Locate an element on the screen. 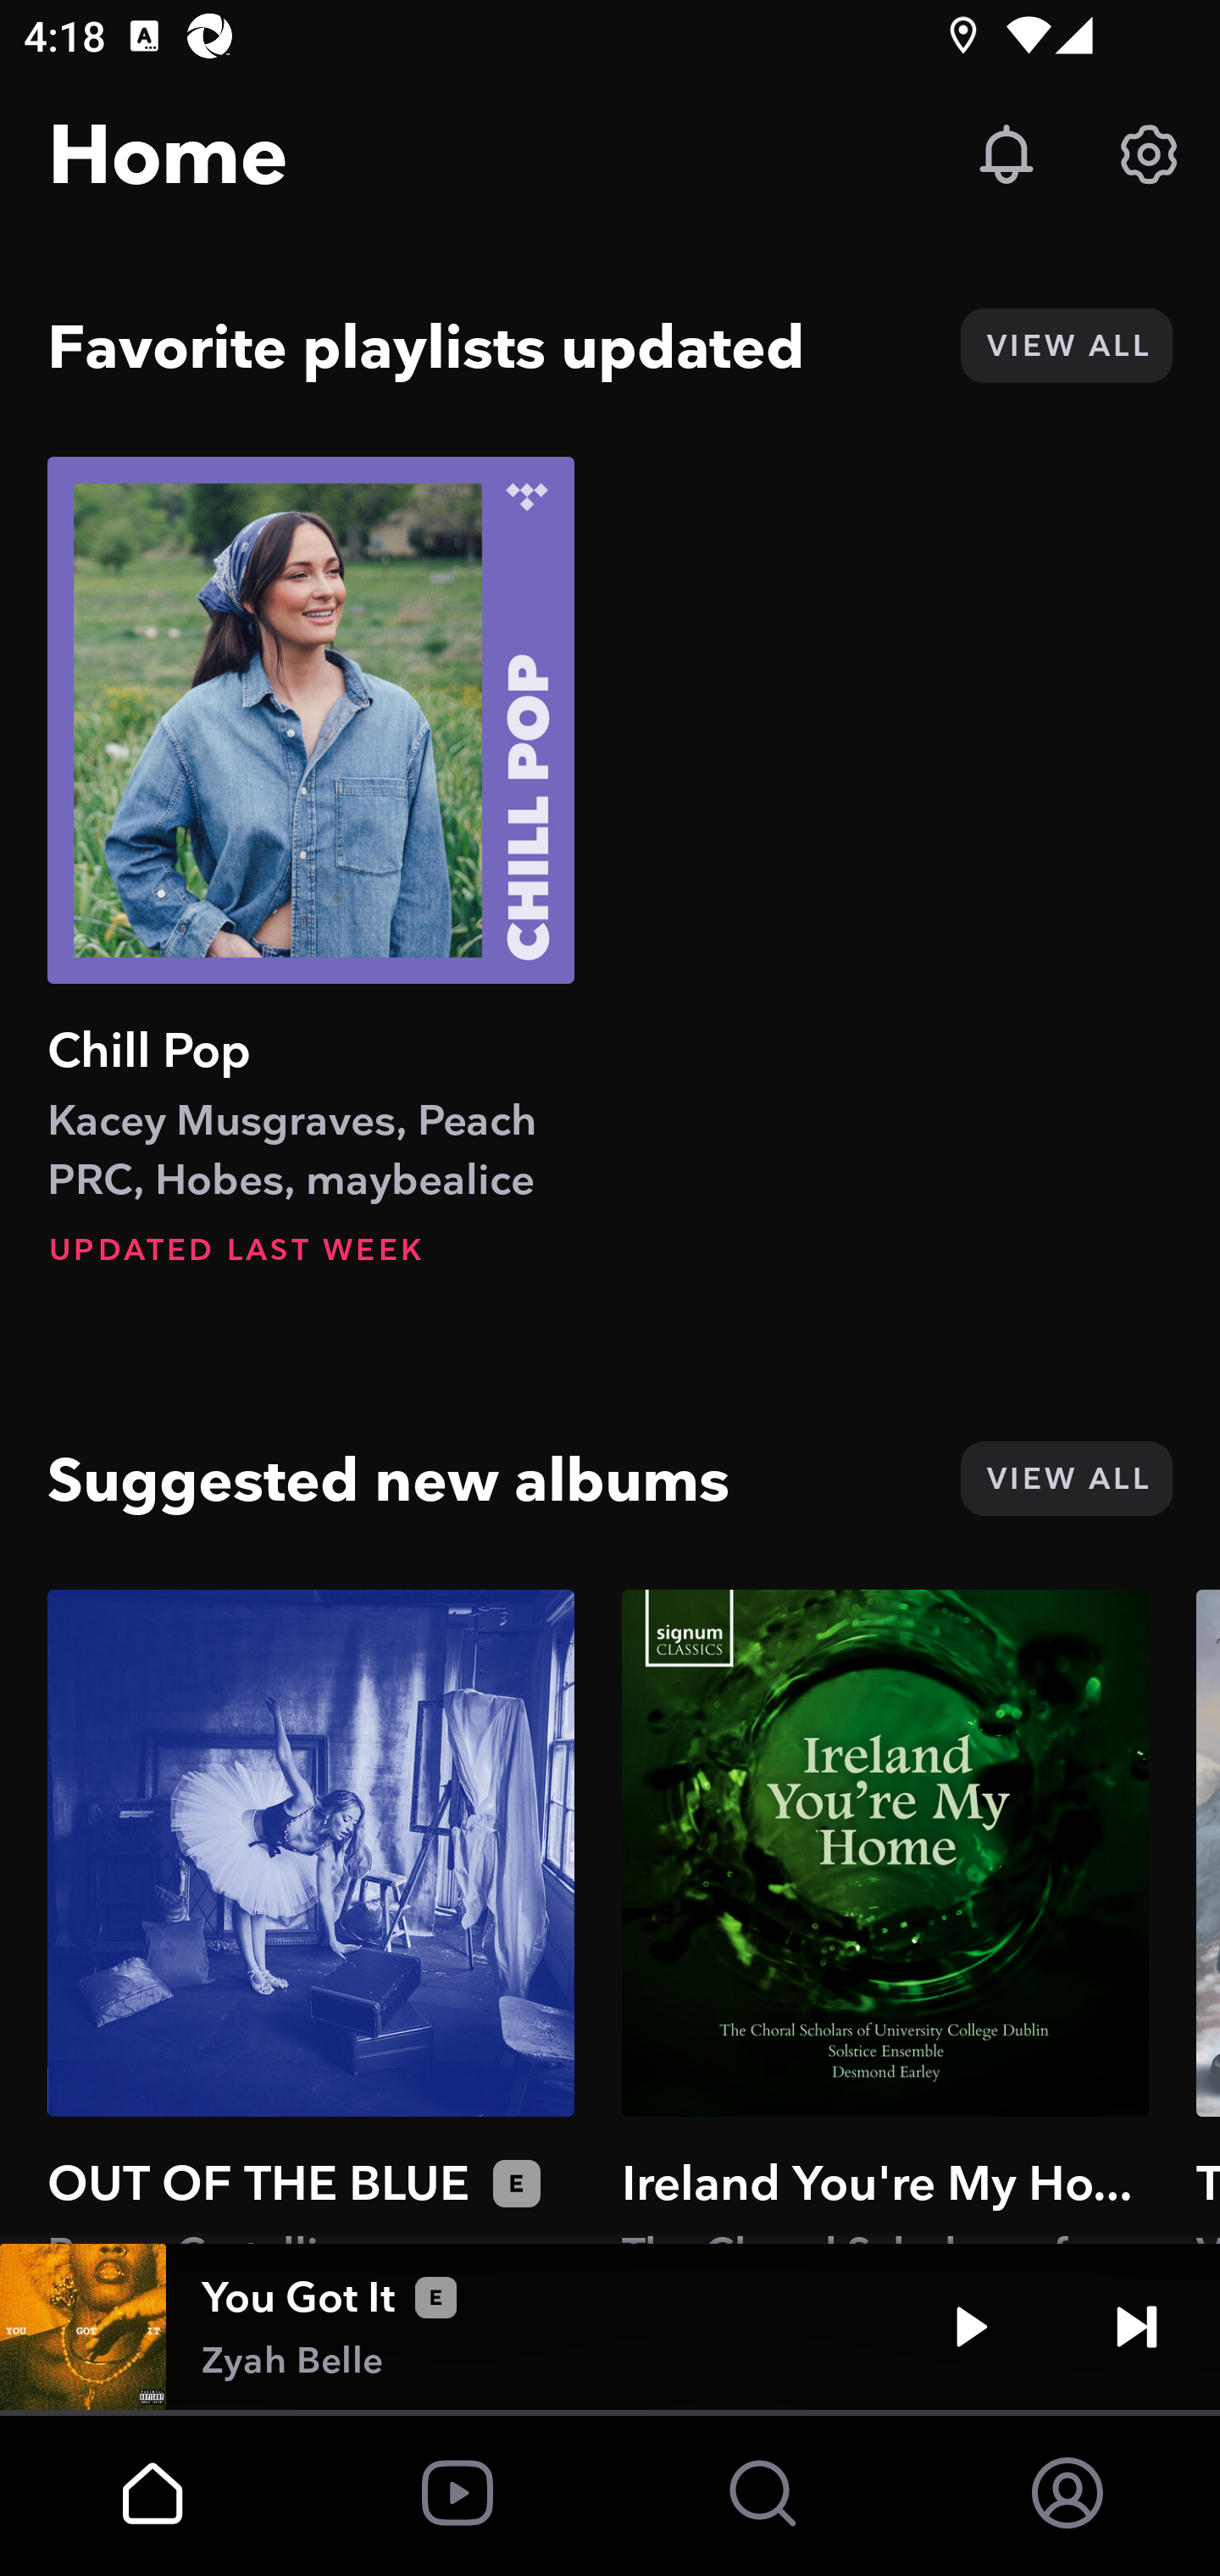  Updates is located at coordinates (1006, 154).